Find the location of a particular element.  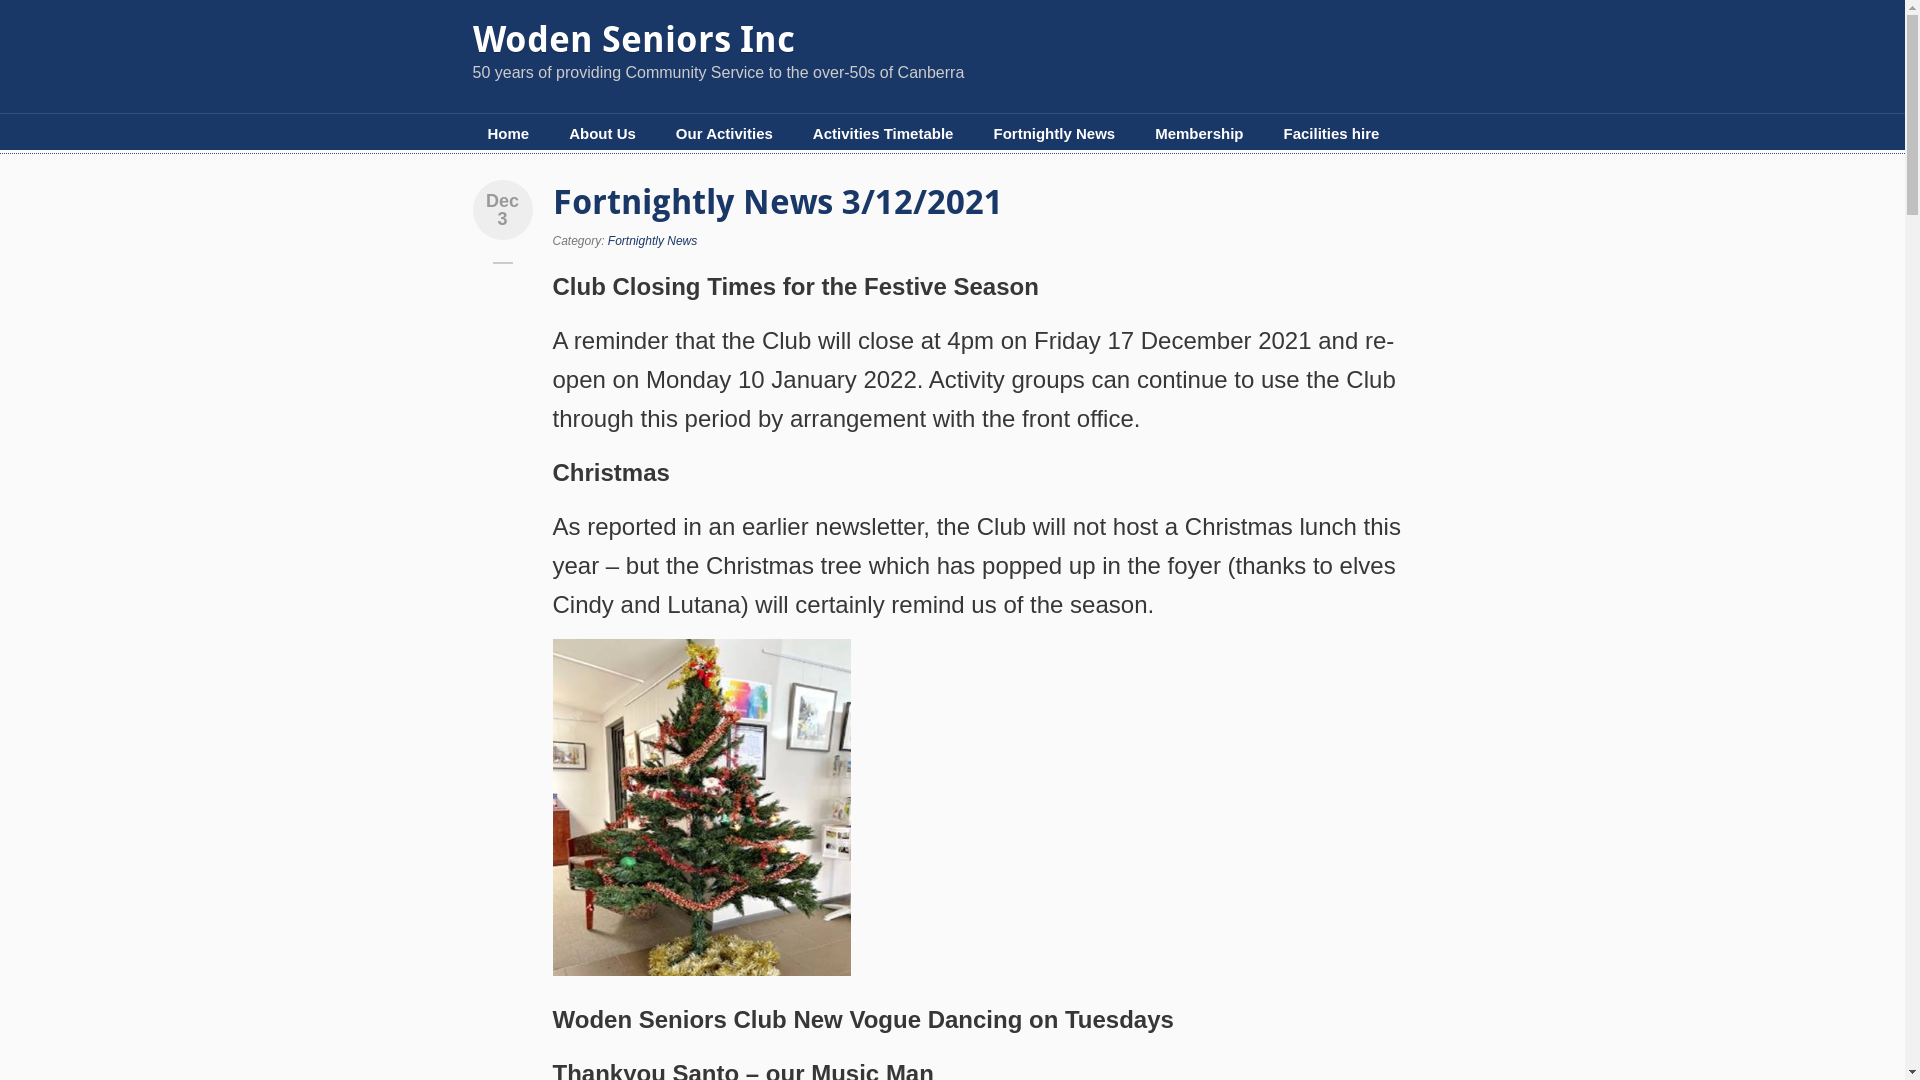

Home is located at coordinates (508, 134).